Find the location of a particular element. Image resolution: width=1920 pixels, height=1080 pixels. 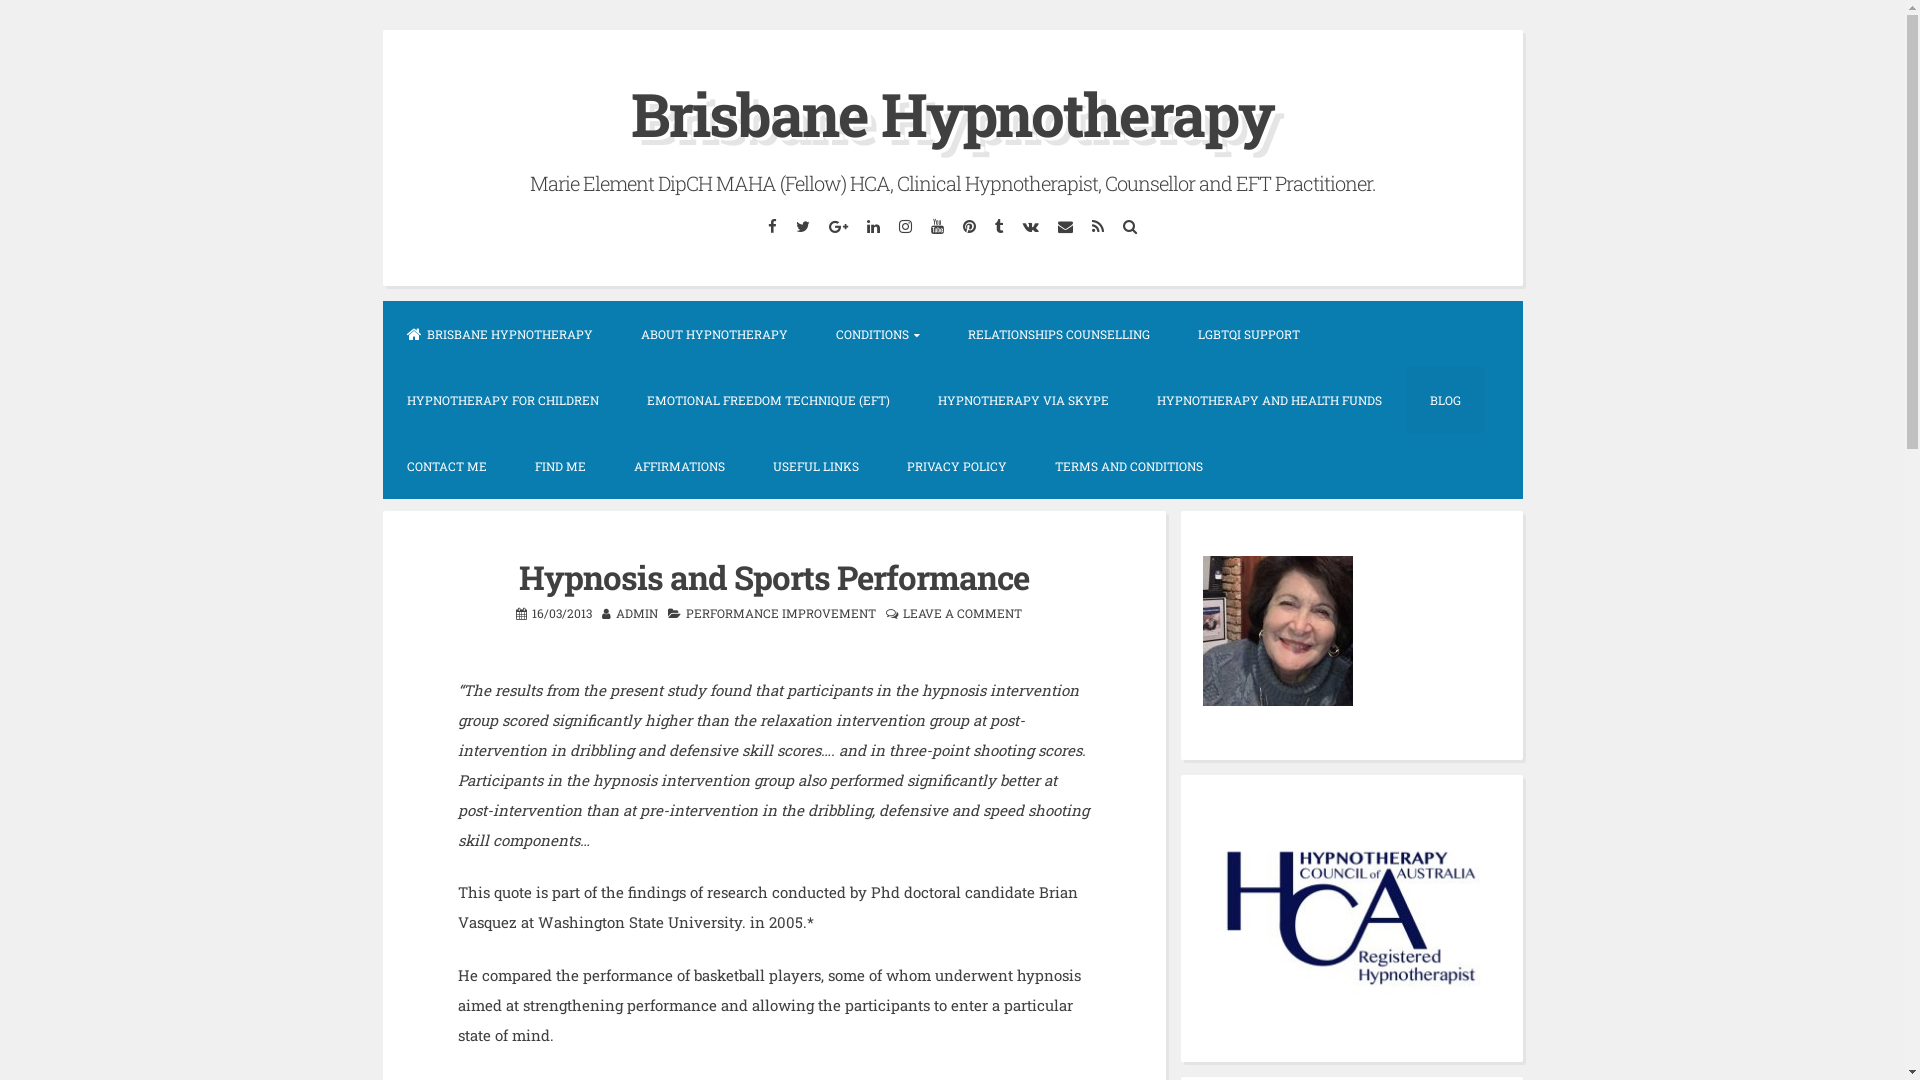

USEFUL LINKS is located at coordinates (815, 465).